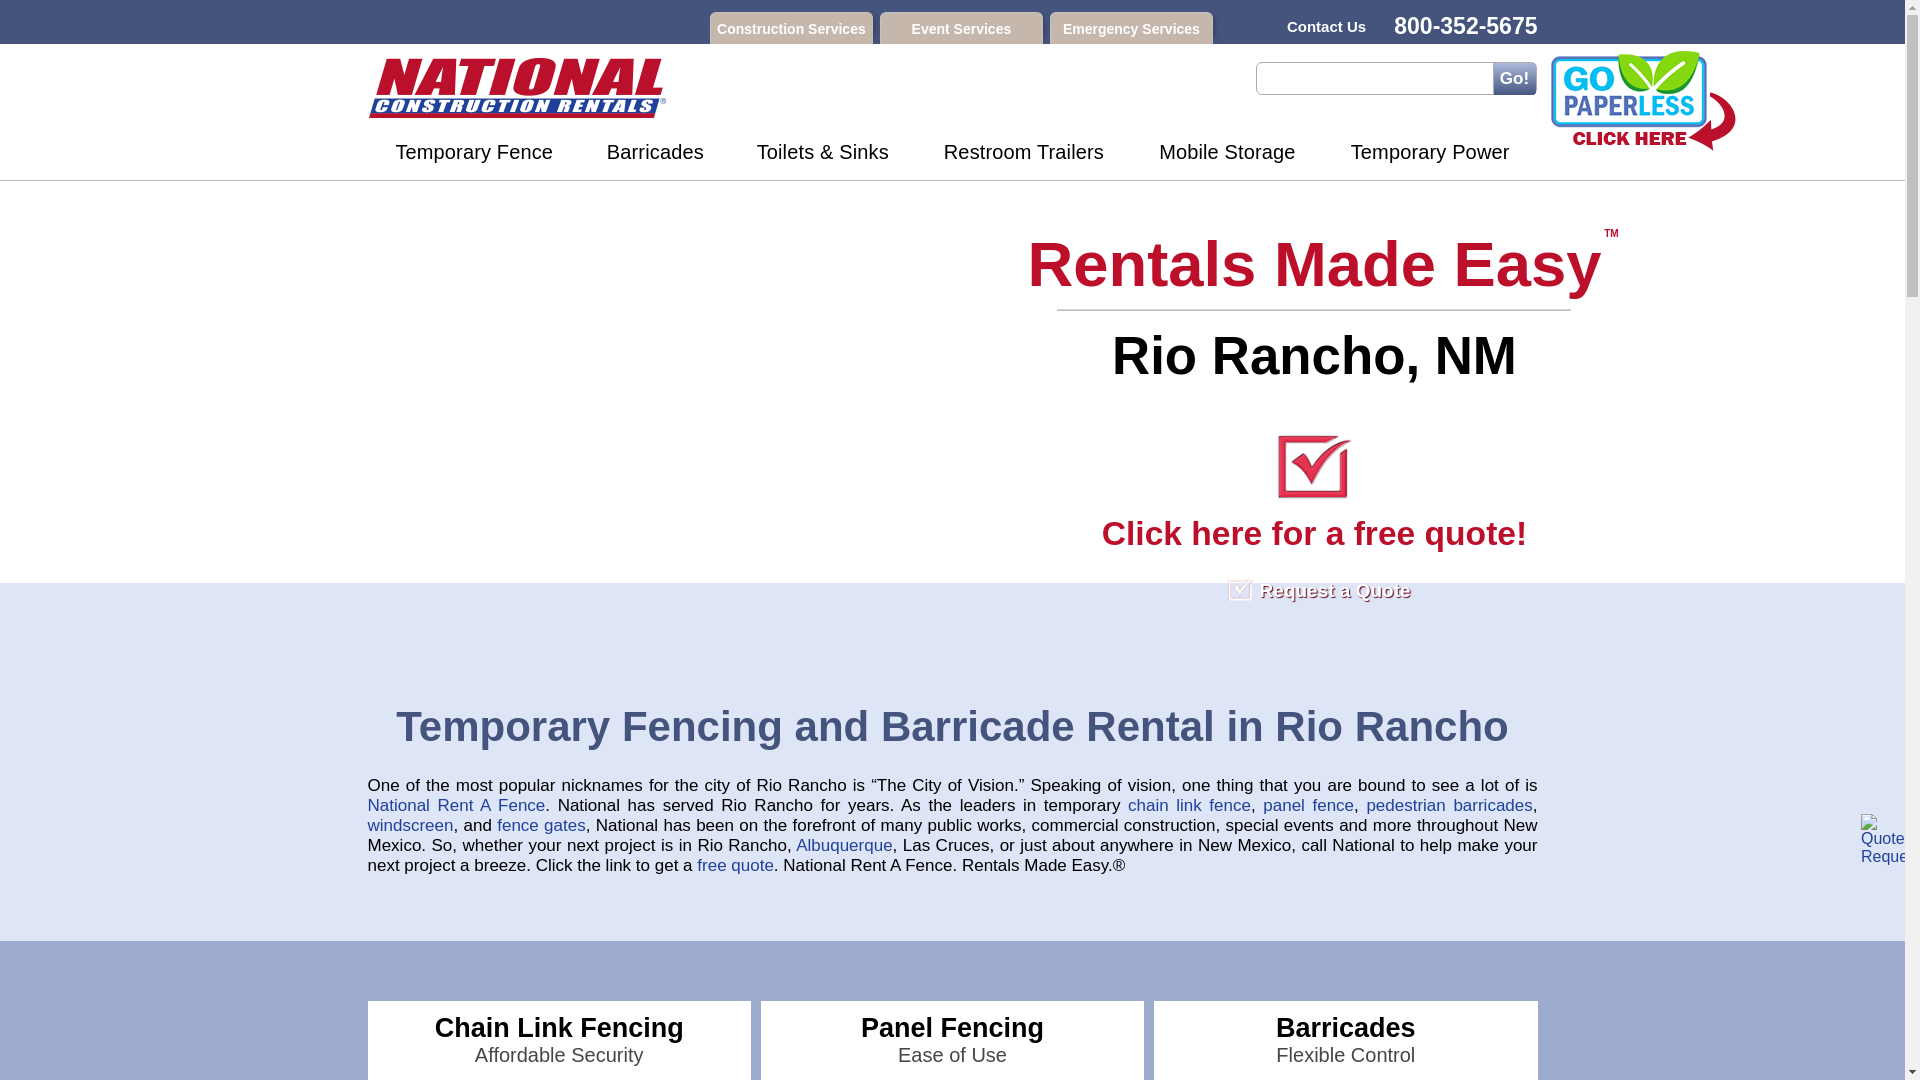 The width and height of the screenshot is (1920, 1080). Describe the element at coordinates (960, 28) in the screenshot. I see `Event Services` at that location.